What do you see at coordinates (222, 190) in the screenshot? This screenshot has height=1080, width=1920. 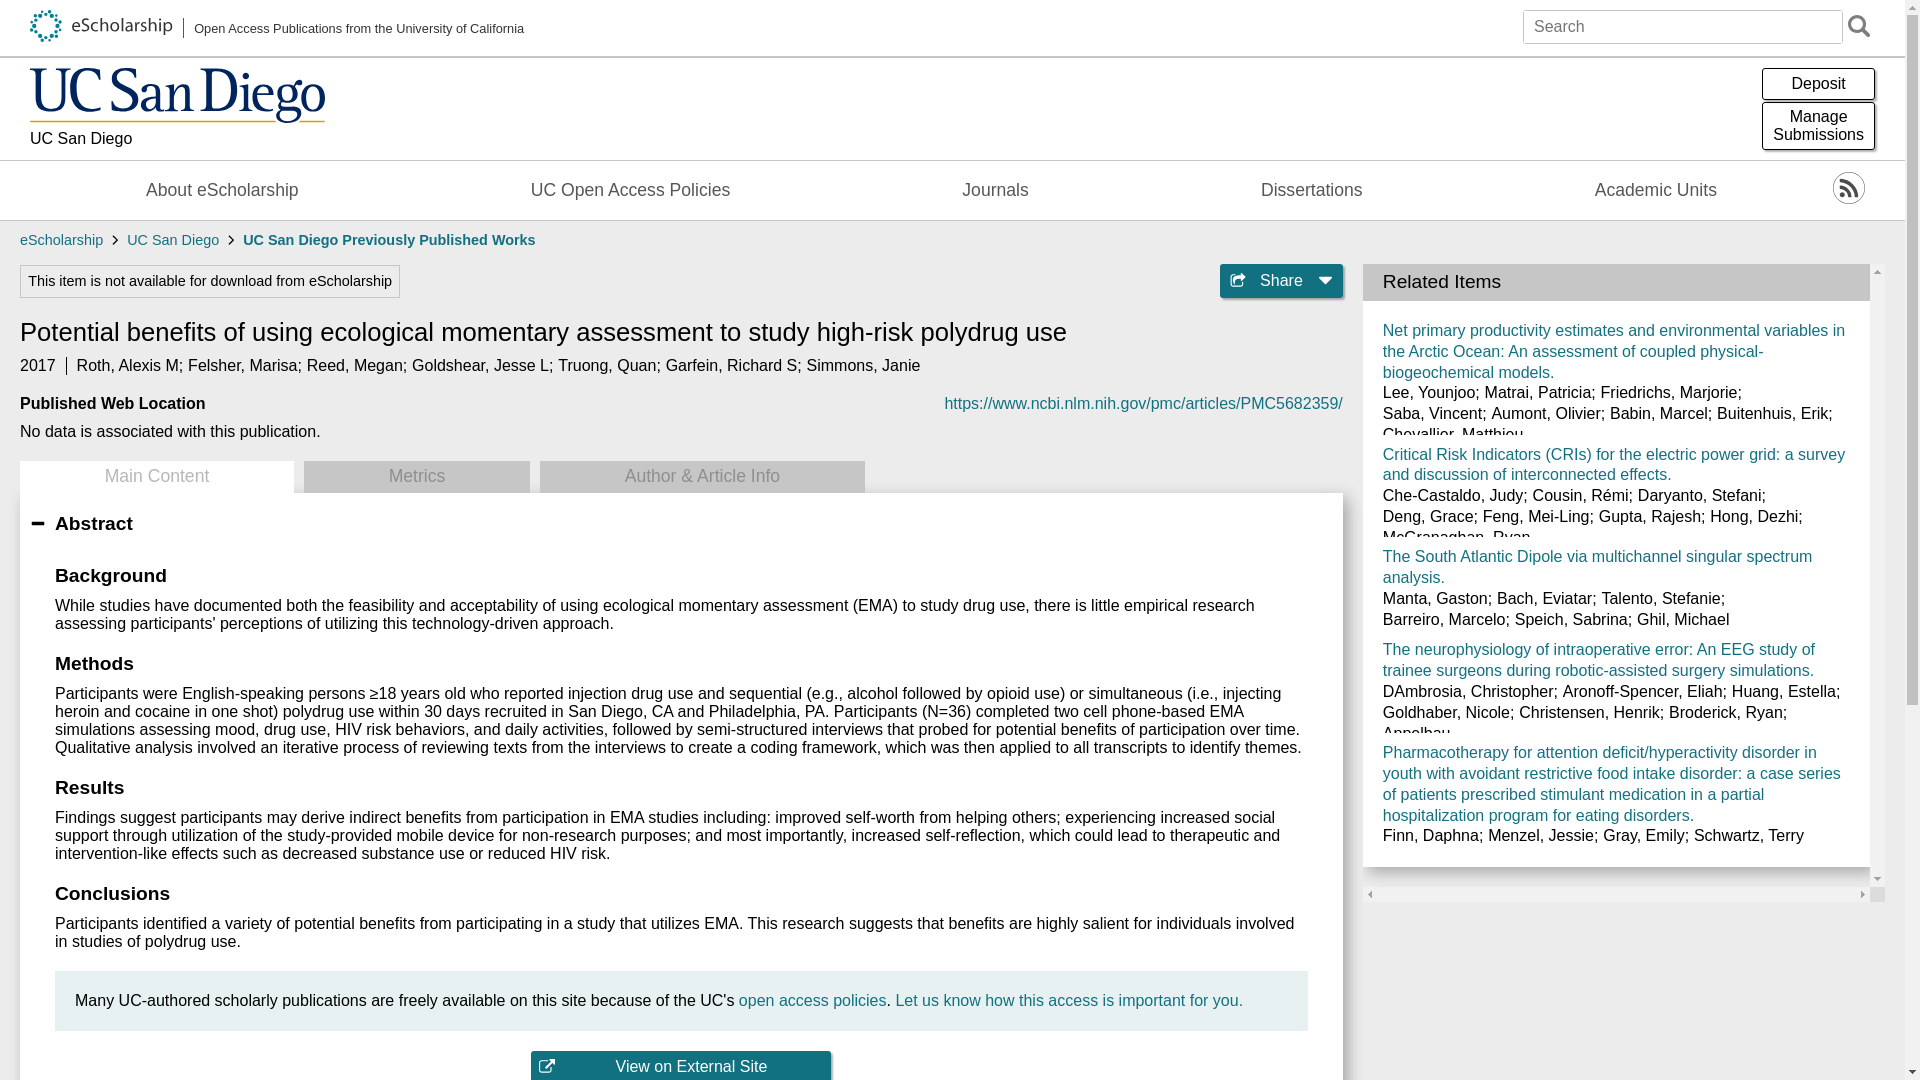 I see `About eScholarship` at bounding box center [222, 190].